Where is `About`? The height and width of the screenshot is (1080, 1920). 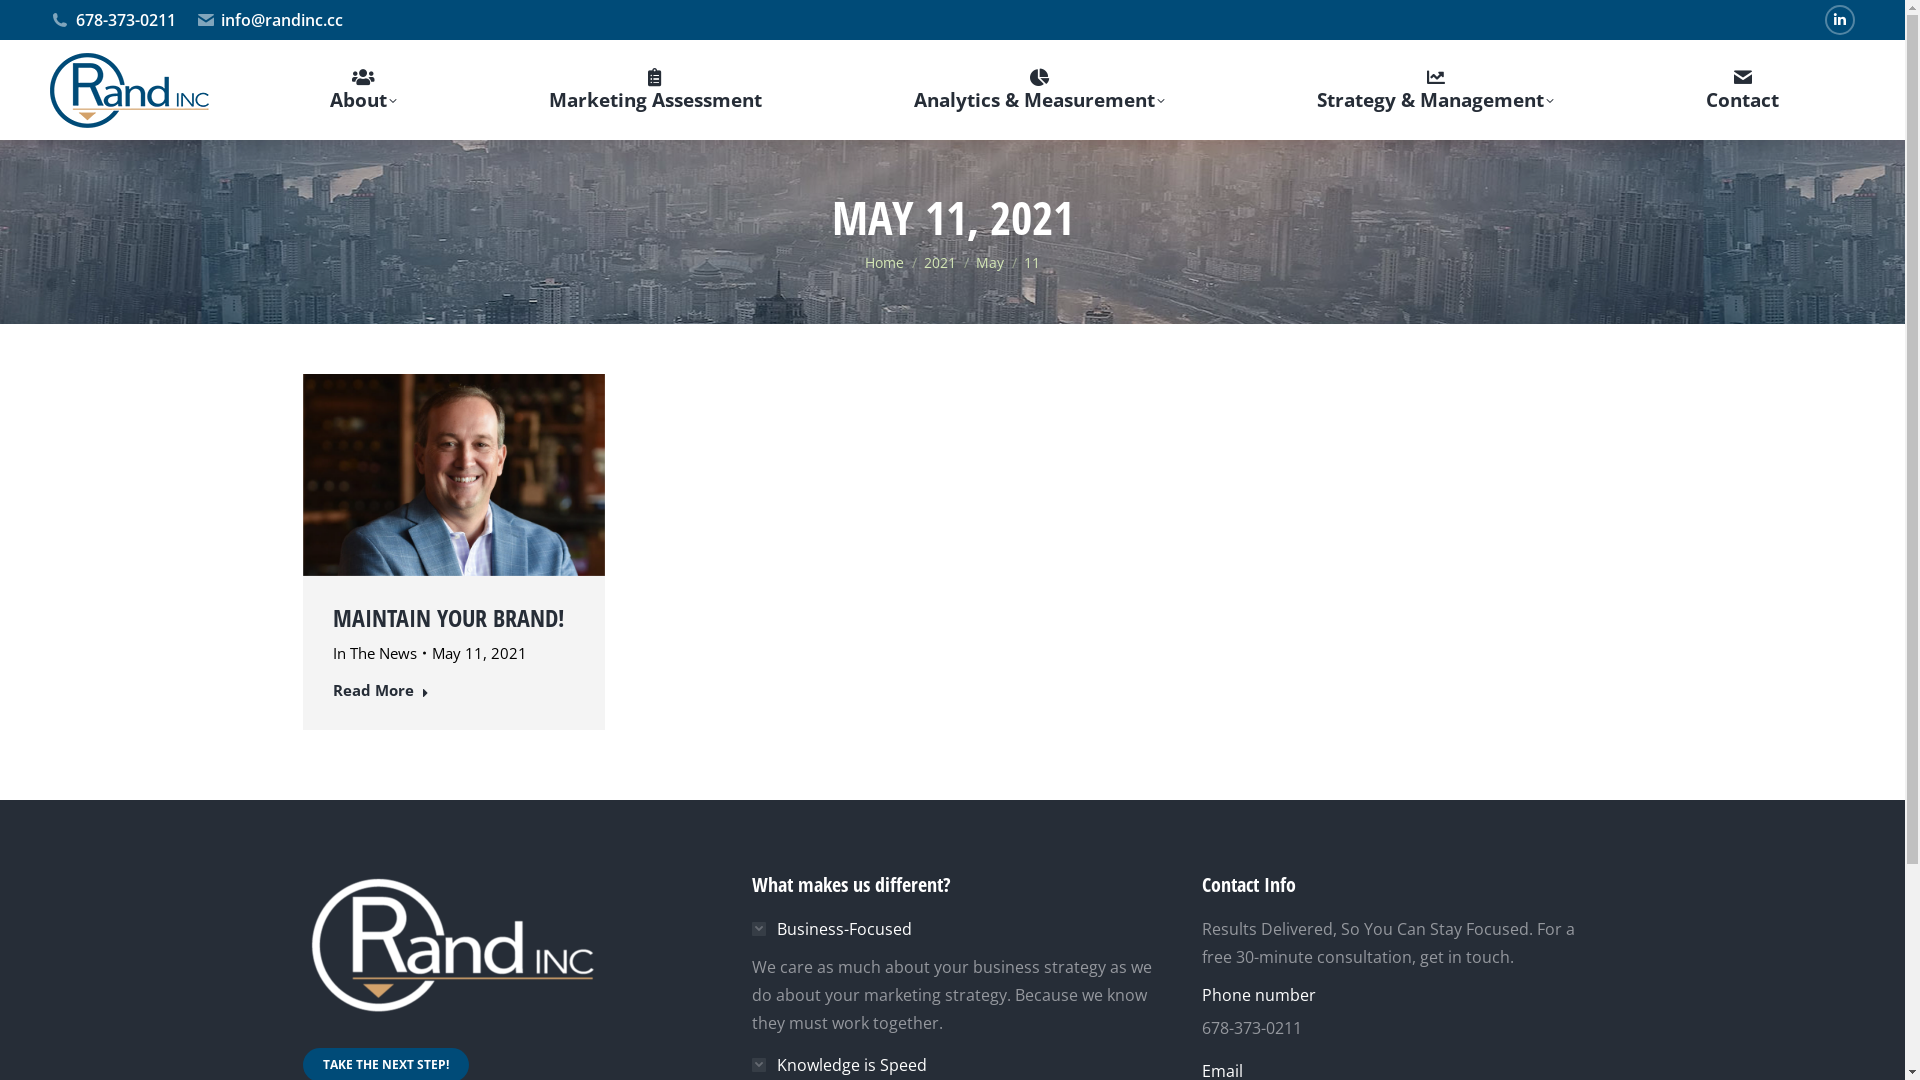 About is located at coordinates (363, 90).